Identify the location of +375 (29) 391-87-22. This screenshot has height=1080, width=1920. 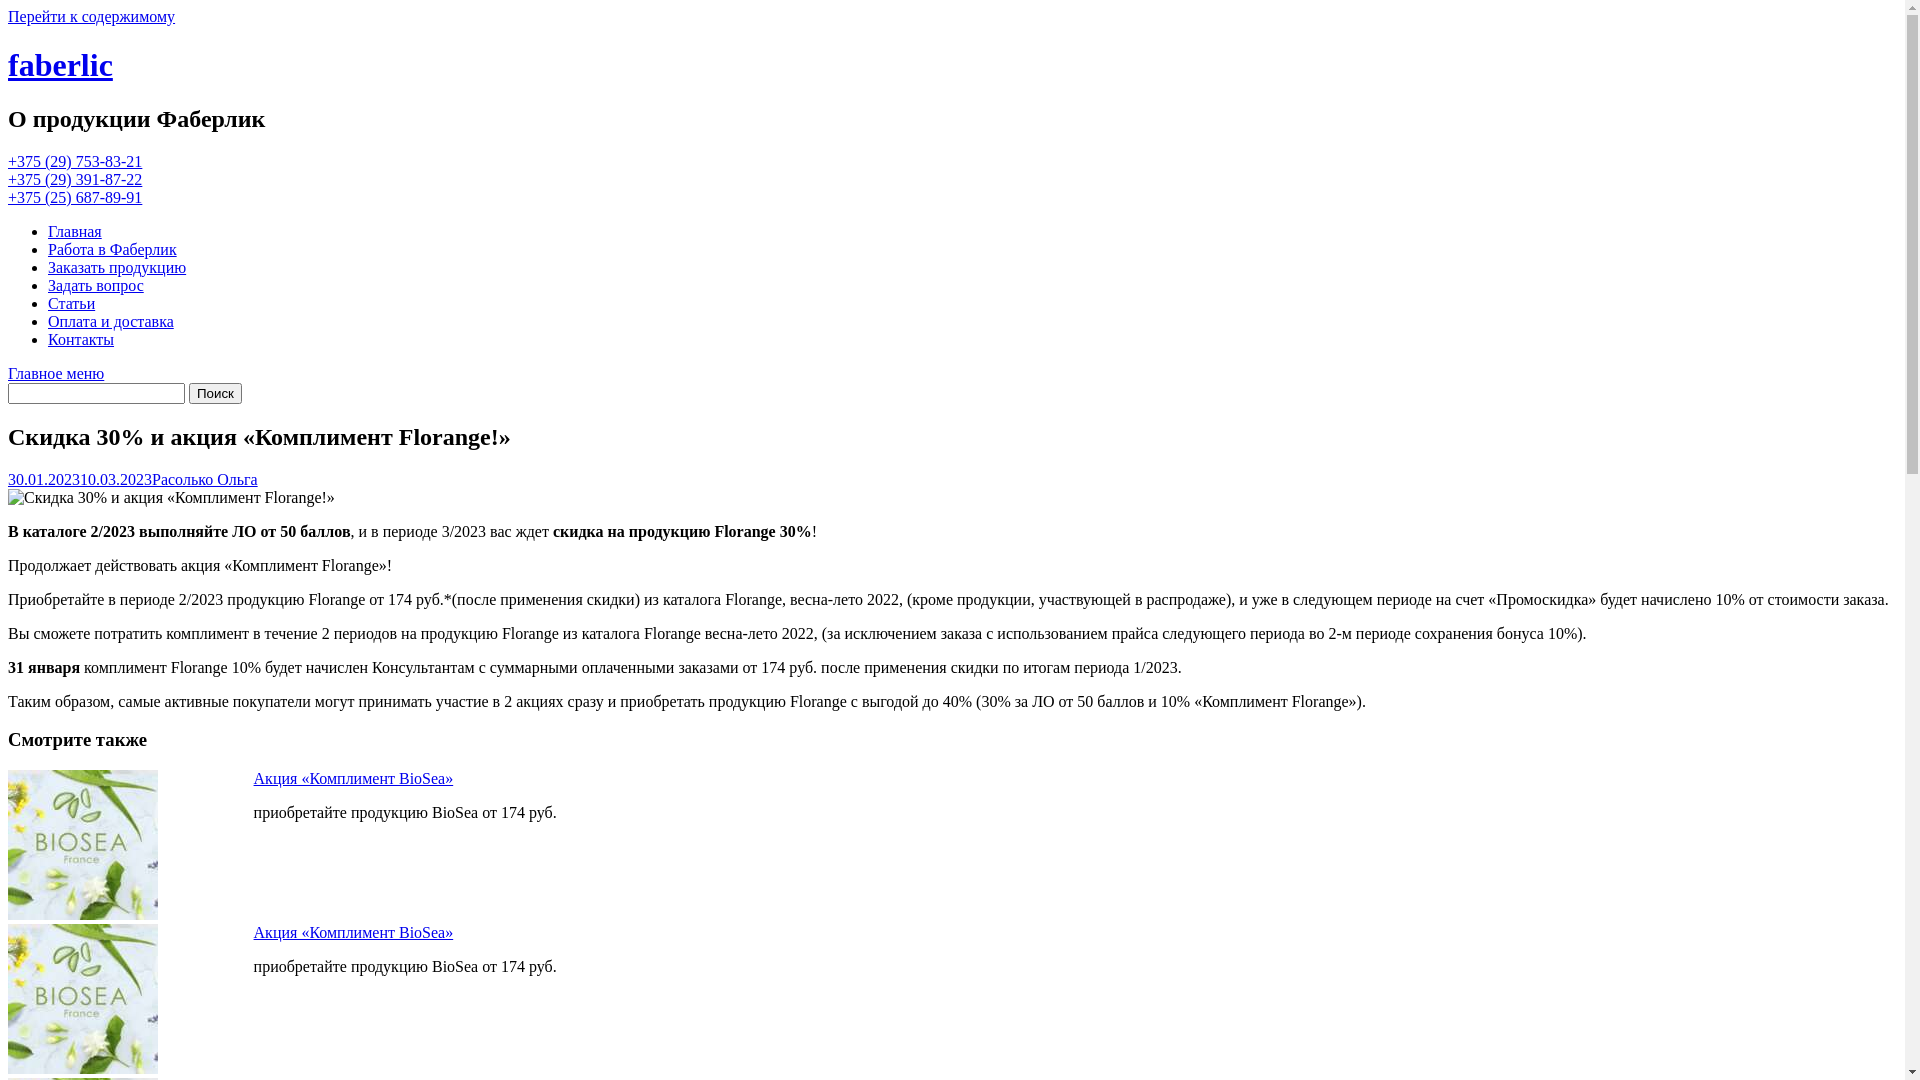
(75, 180).